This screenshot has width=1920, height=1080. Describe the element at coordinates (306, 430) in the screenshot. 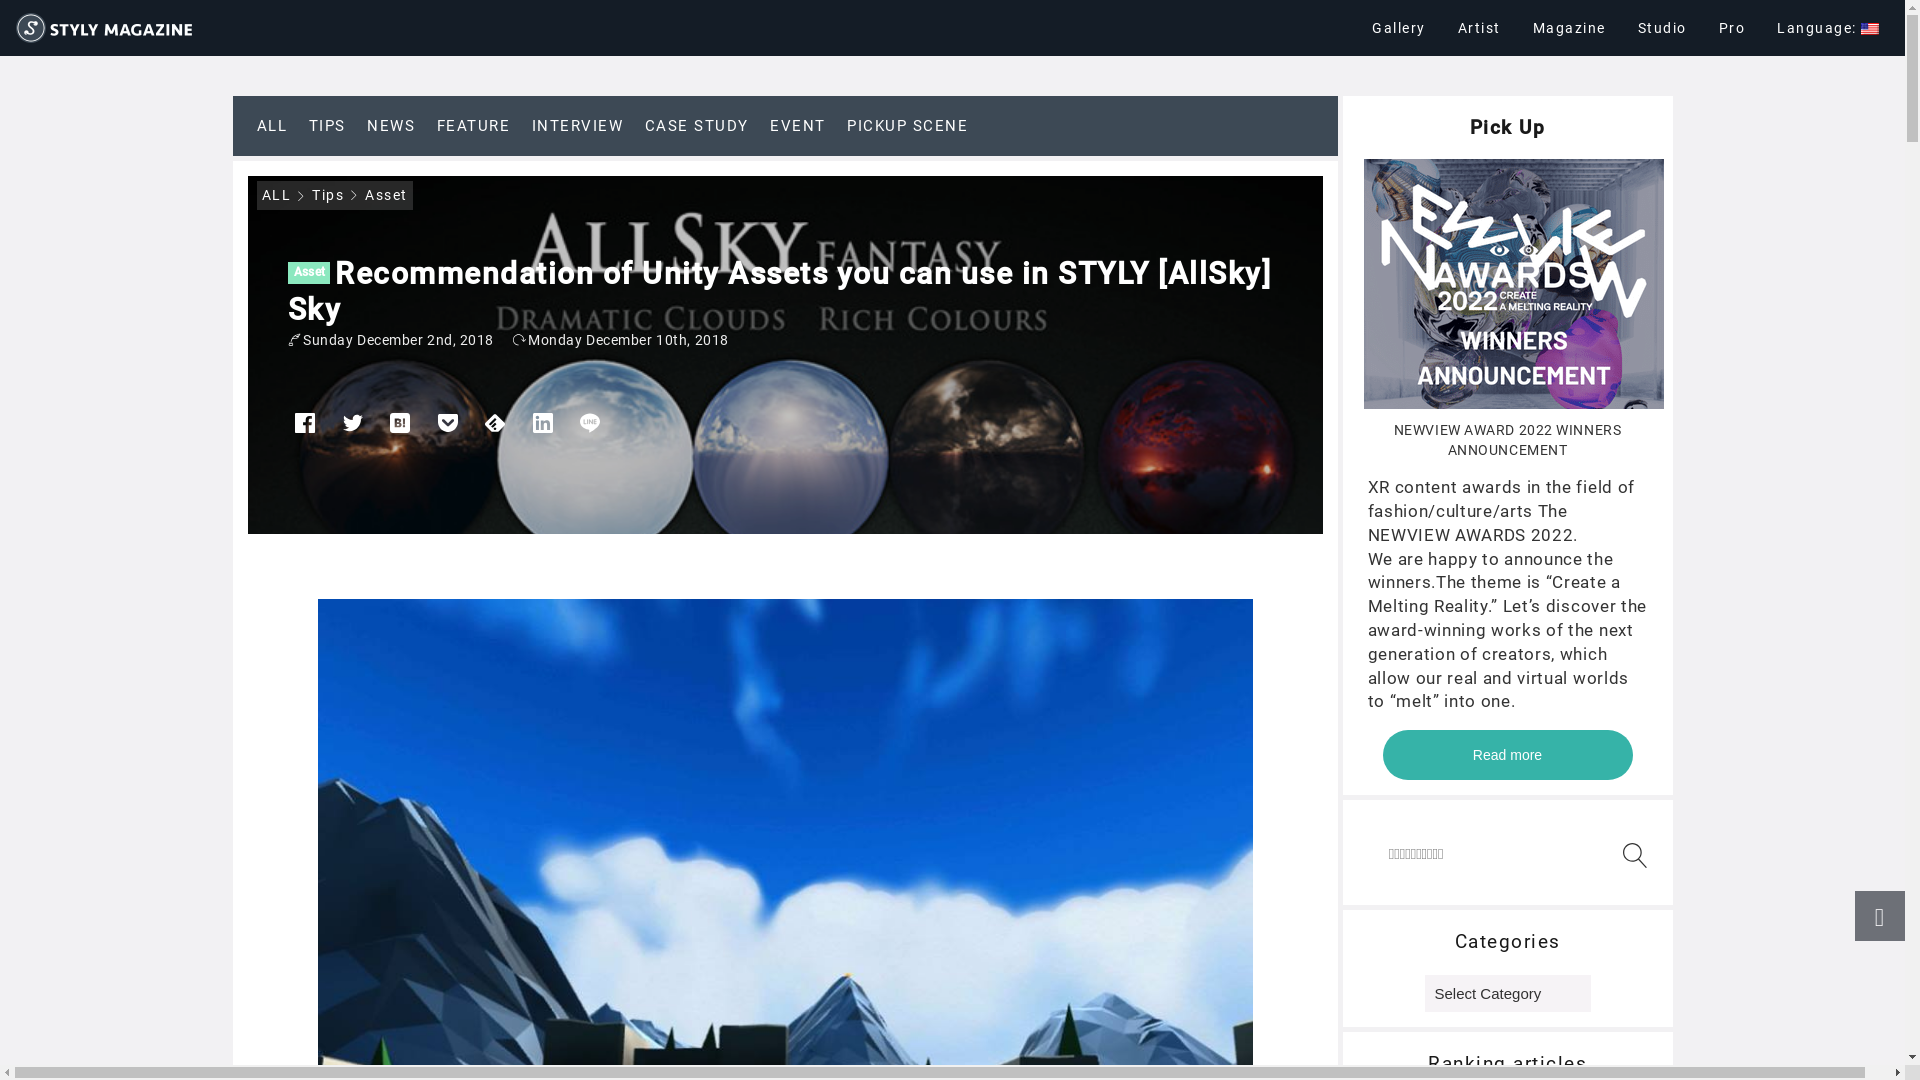

I see `Facebook icon` at that location.